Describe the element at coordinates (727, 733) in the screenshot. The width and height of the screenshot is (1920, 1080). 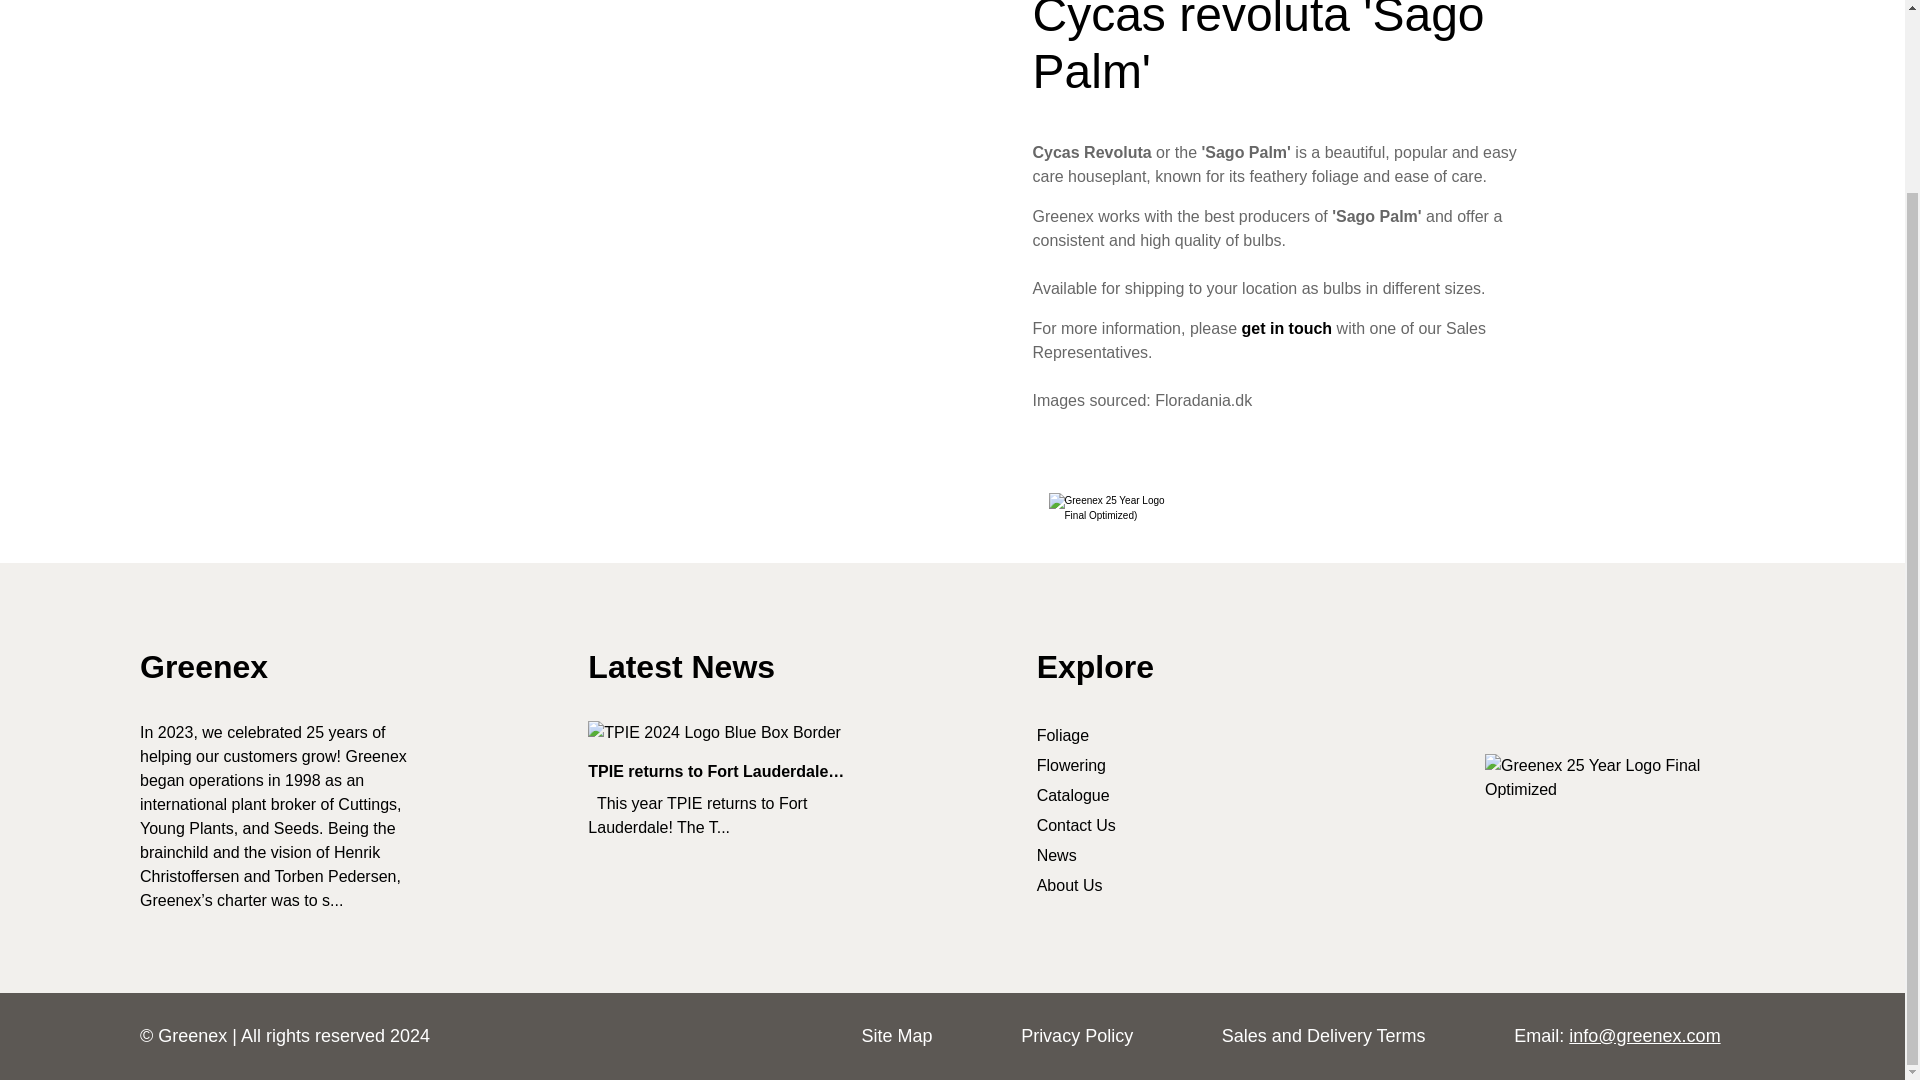
I see `TPIE returns to Fort Lauderdale 2024!` at that location.